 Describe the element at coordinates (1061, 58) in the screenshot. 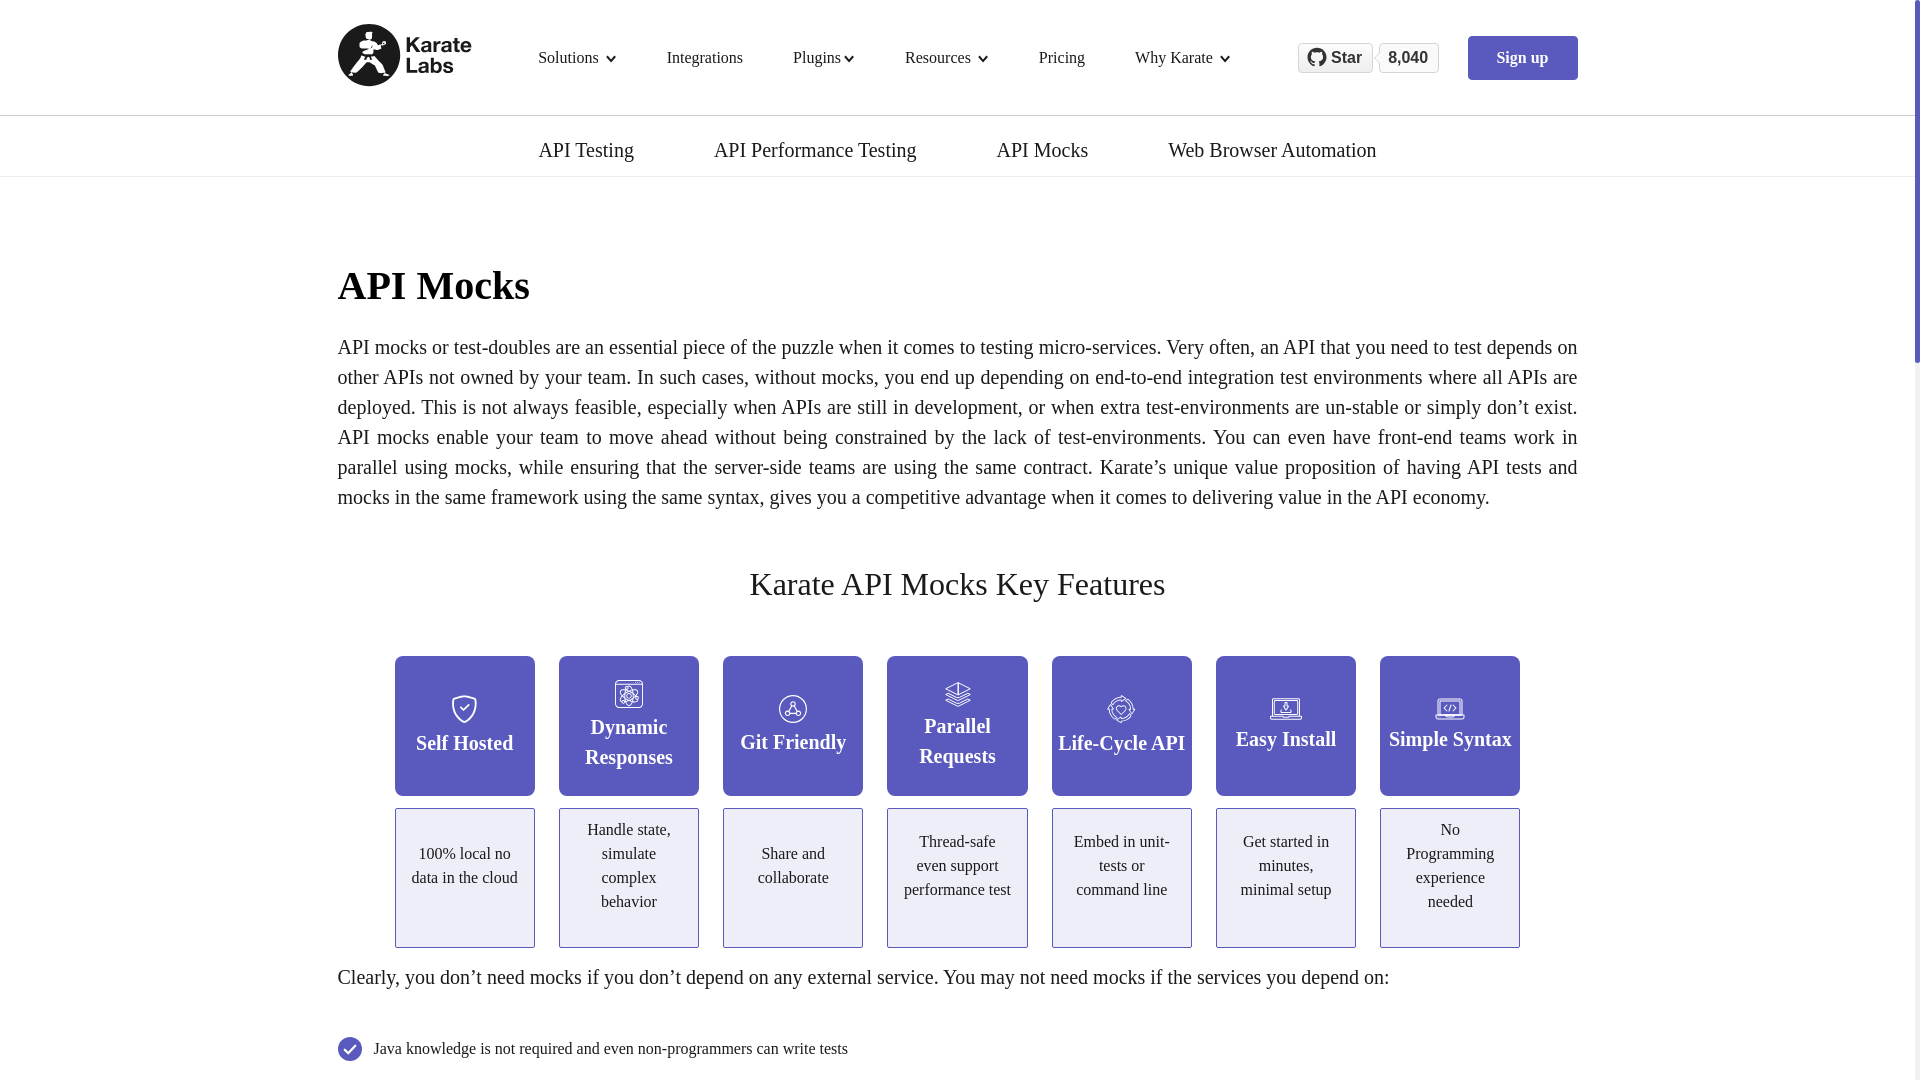

I see `Pricing` at that location.